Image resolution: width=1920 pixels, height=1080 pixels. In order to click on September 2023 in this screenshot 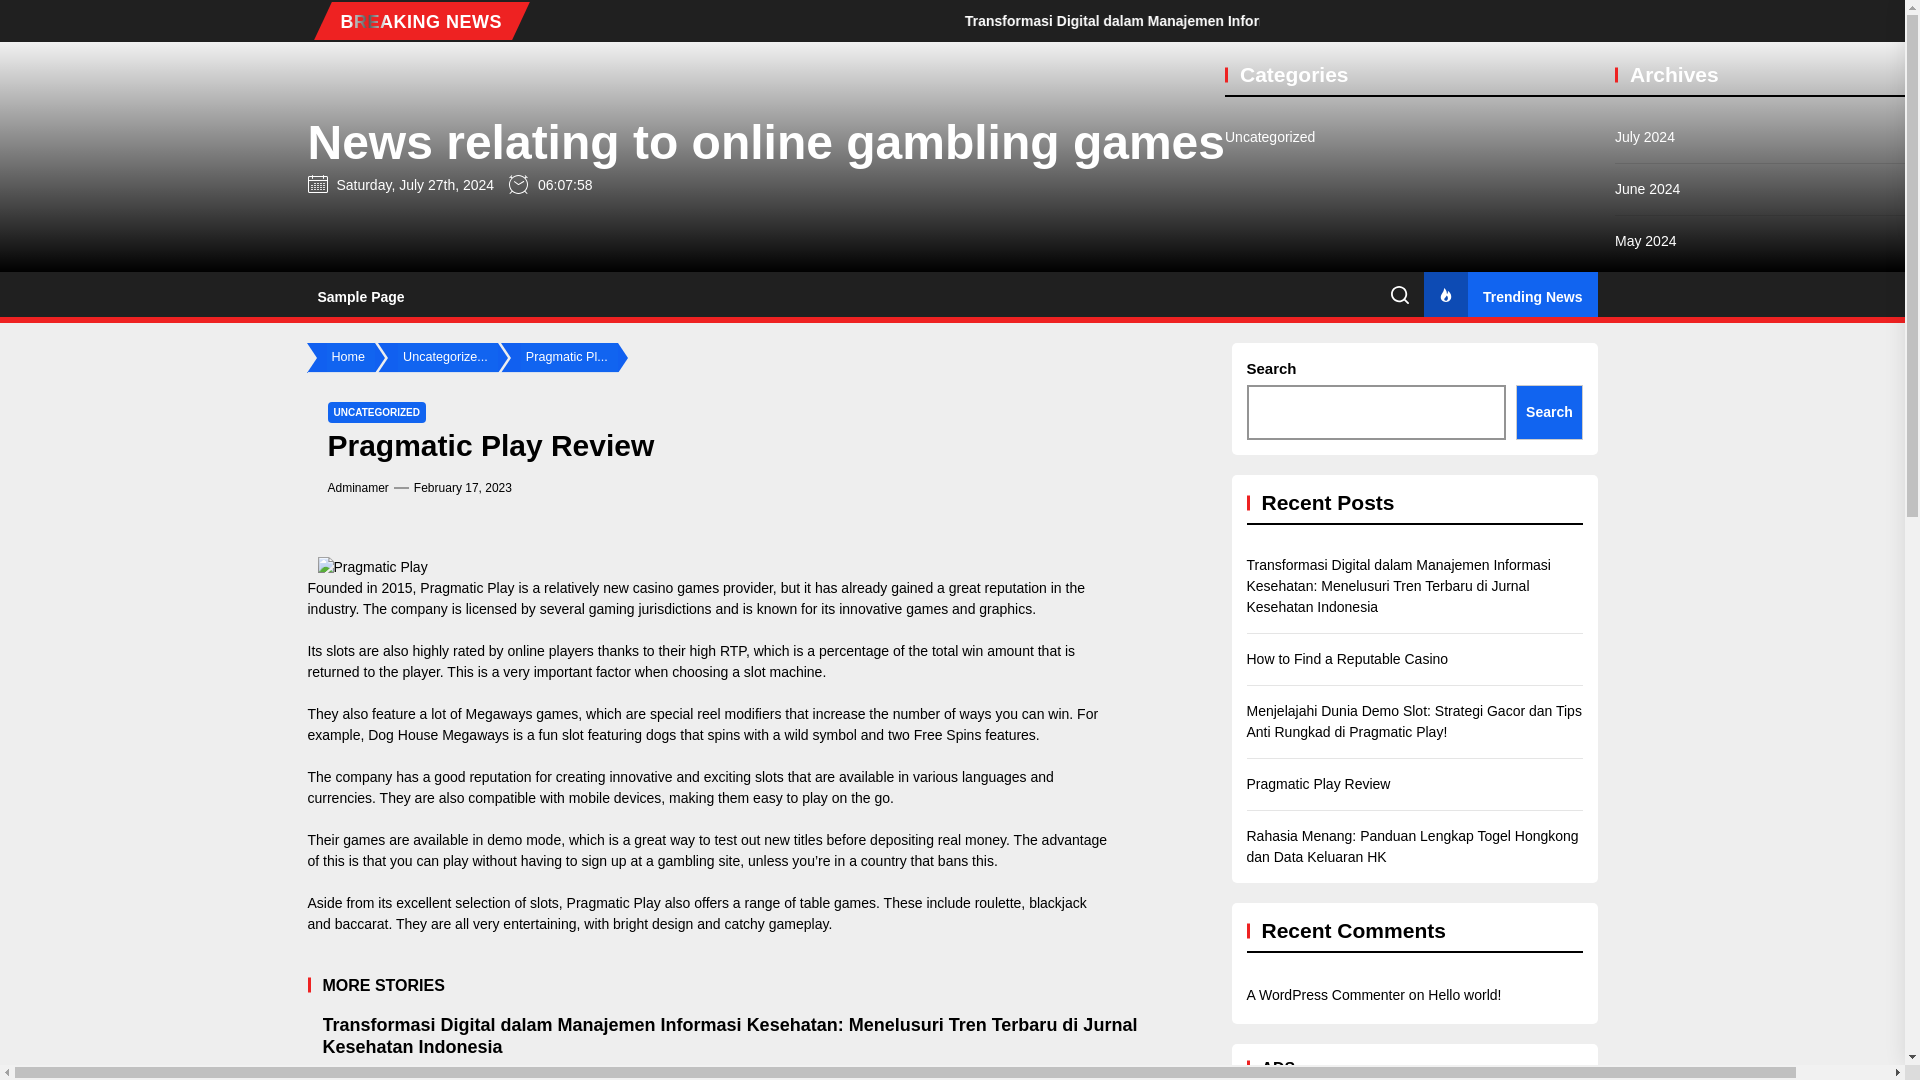, I will do `click(1666, 657)`.